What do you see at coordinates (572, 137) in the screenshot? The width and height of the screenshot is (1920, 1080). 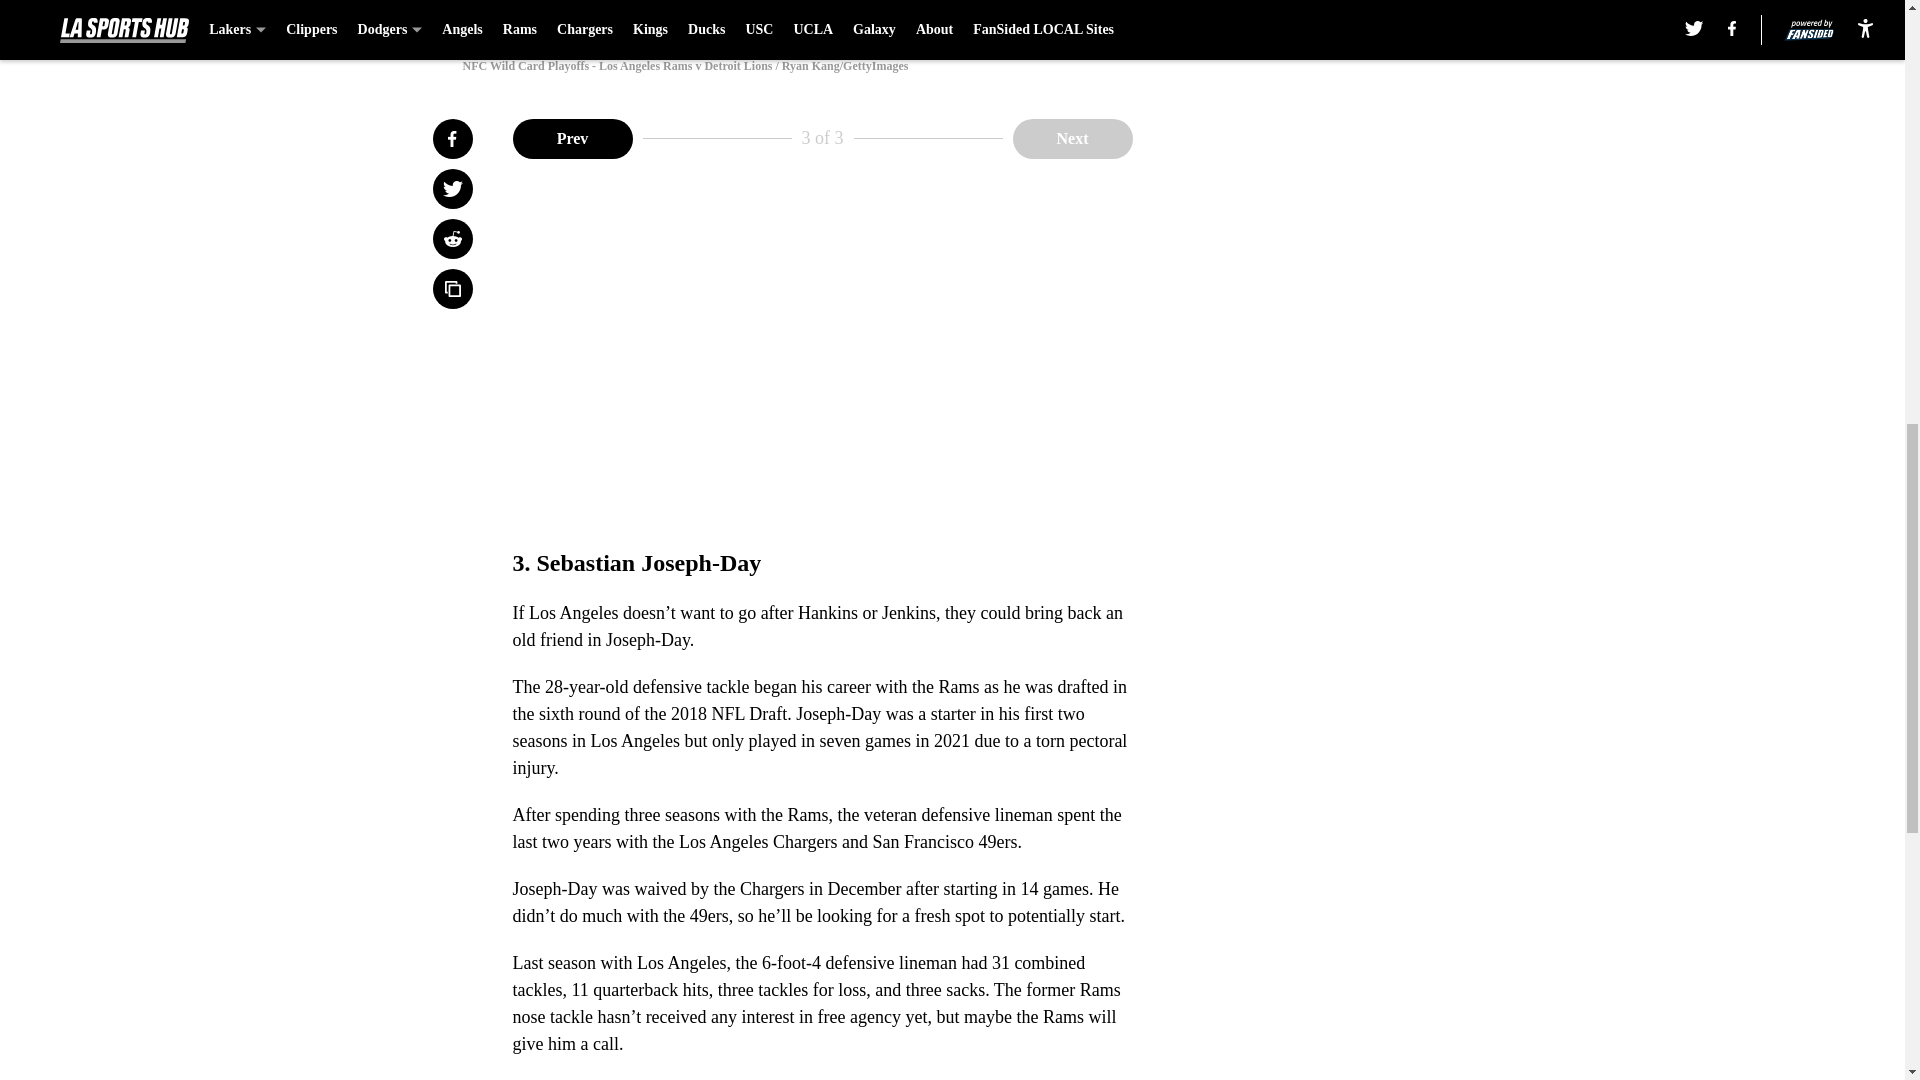 I see `Prev` at bounding box center [572, 137].